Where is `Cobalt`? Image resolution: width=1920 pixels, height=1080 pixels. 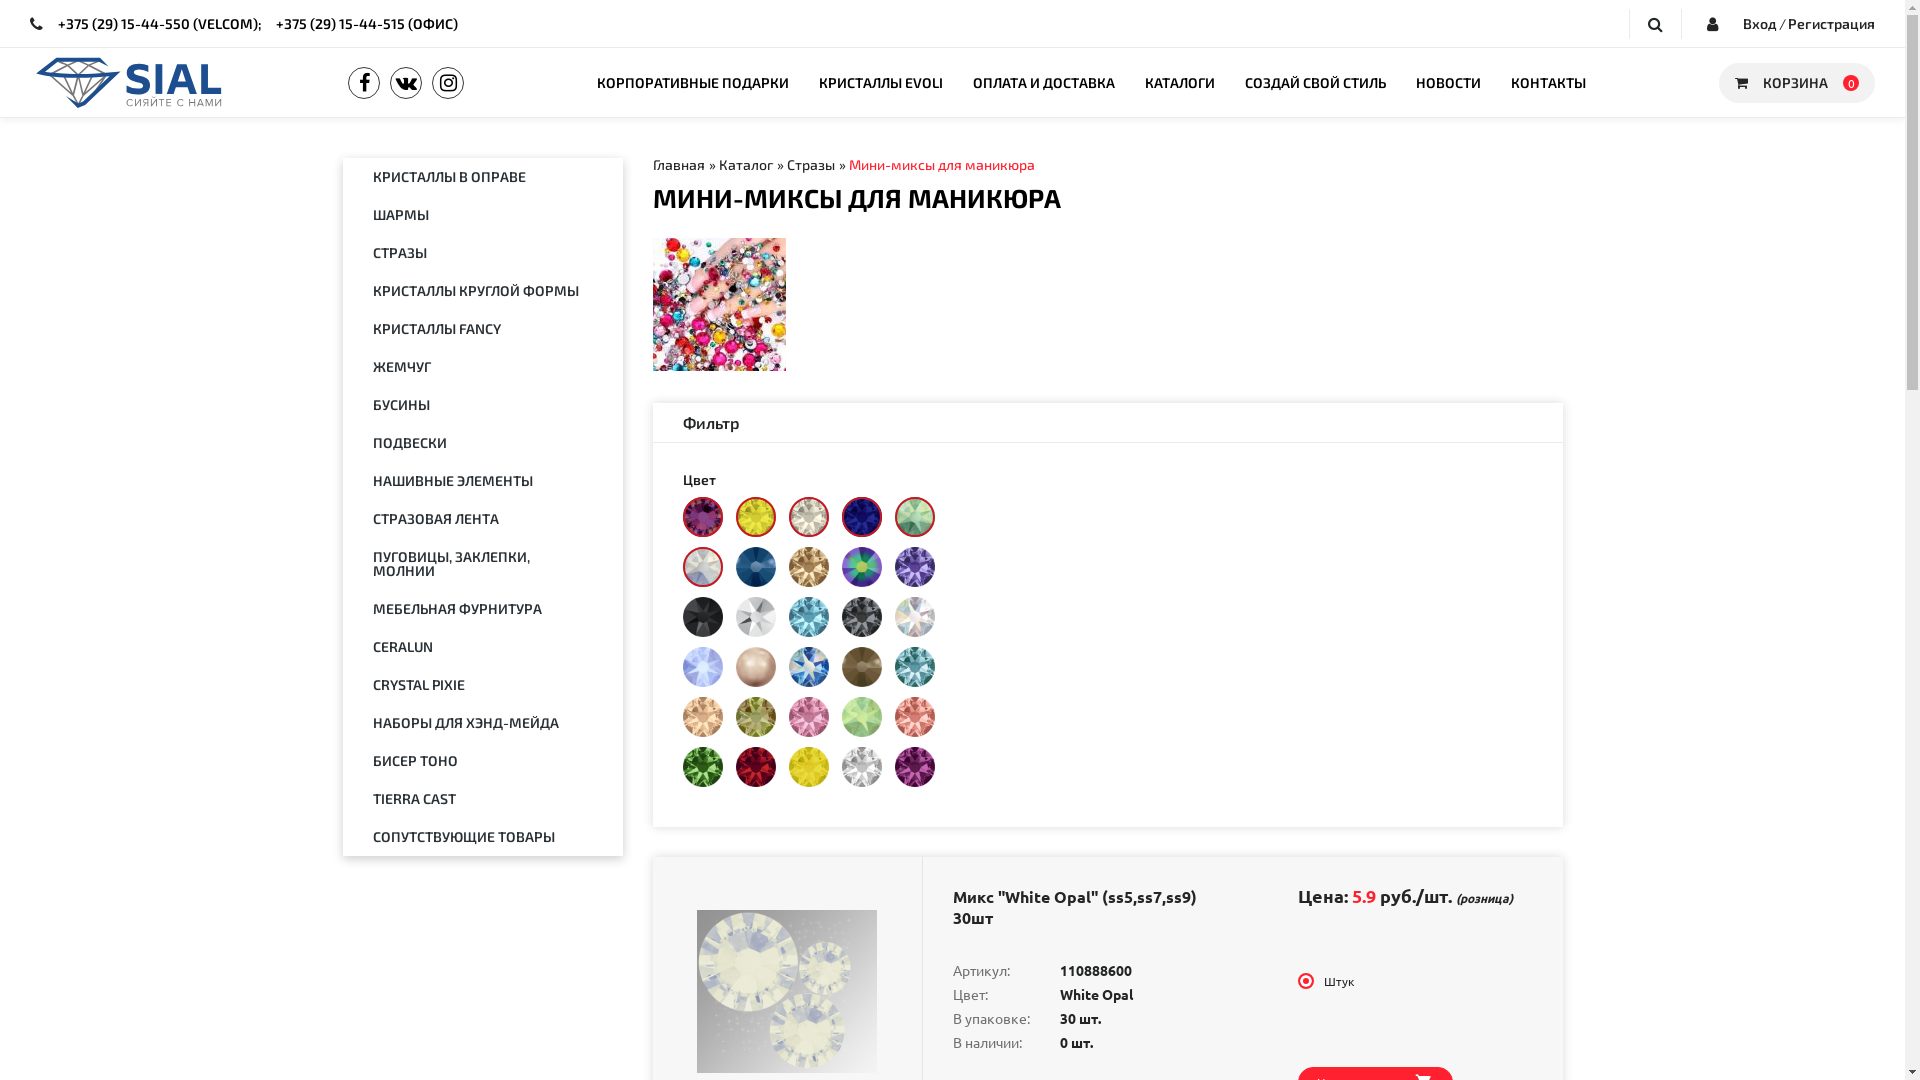 Cobalt is located at coordinates (862, 517).